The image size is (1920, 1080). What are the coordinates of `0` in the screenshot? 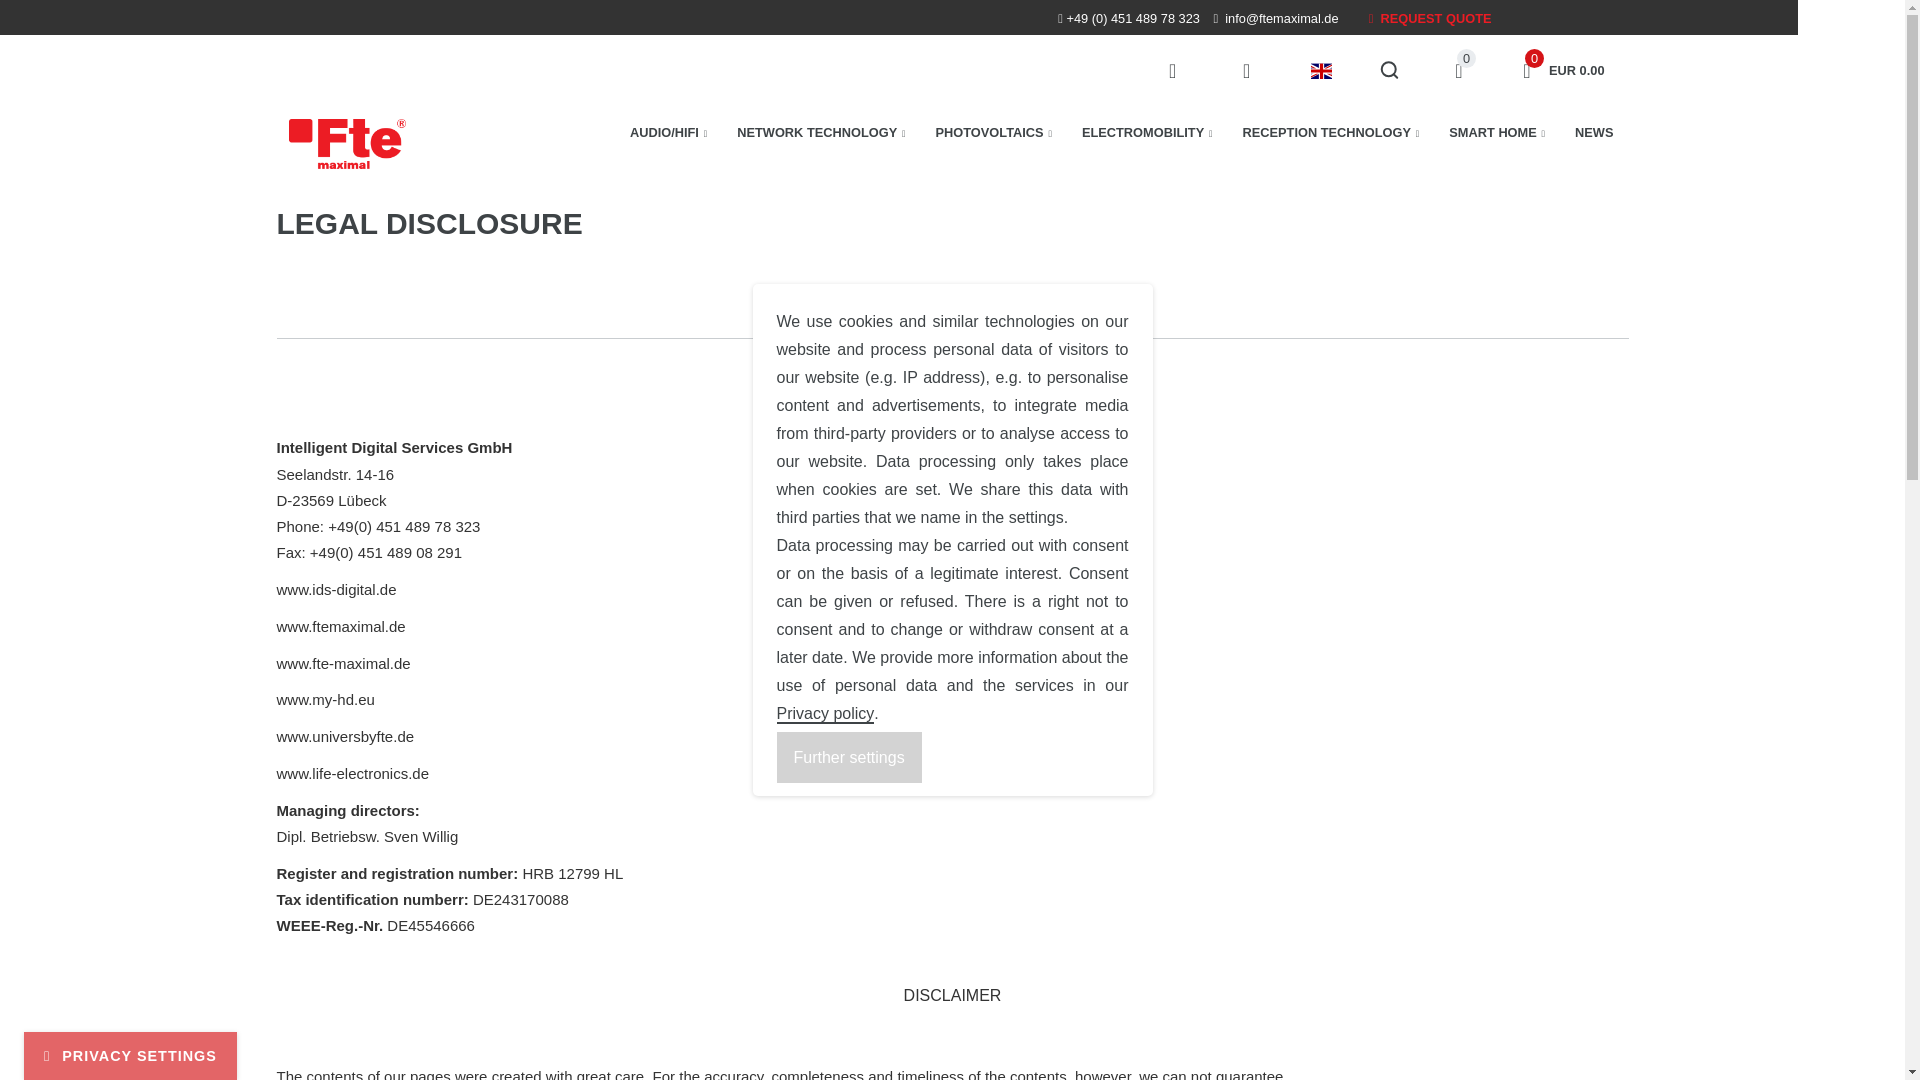 It's located at (1496, 132).